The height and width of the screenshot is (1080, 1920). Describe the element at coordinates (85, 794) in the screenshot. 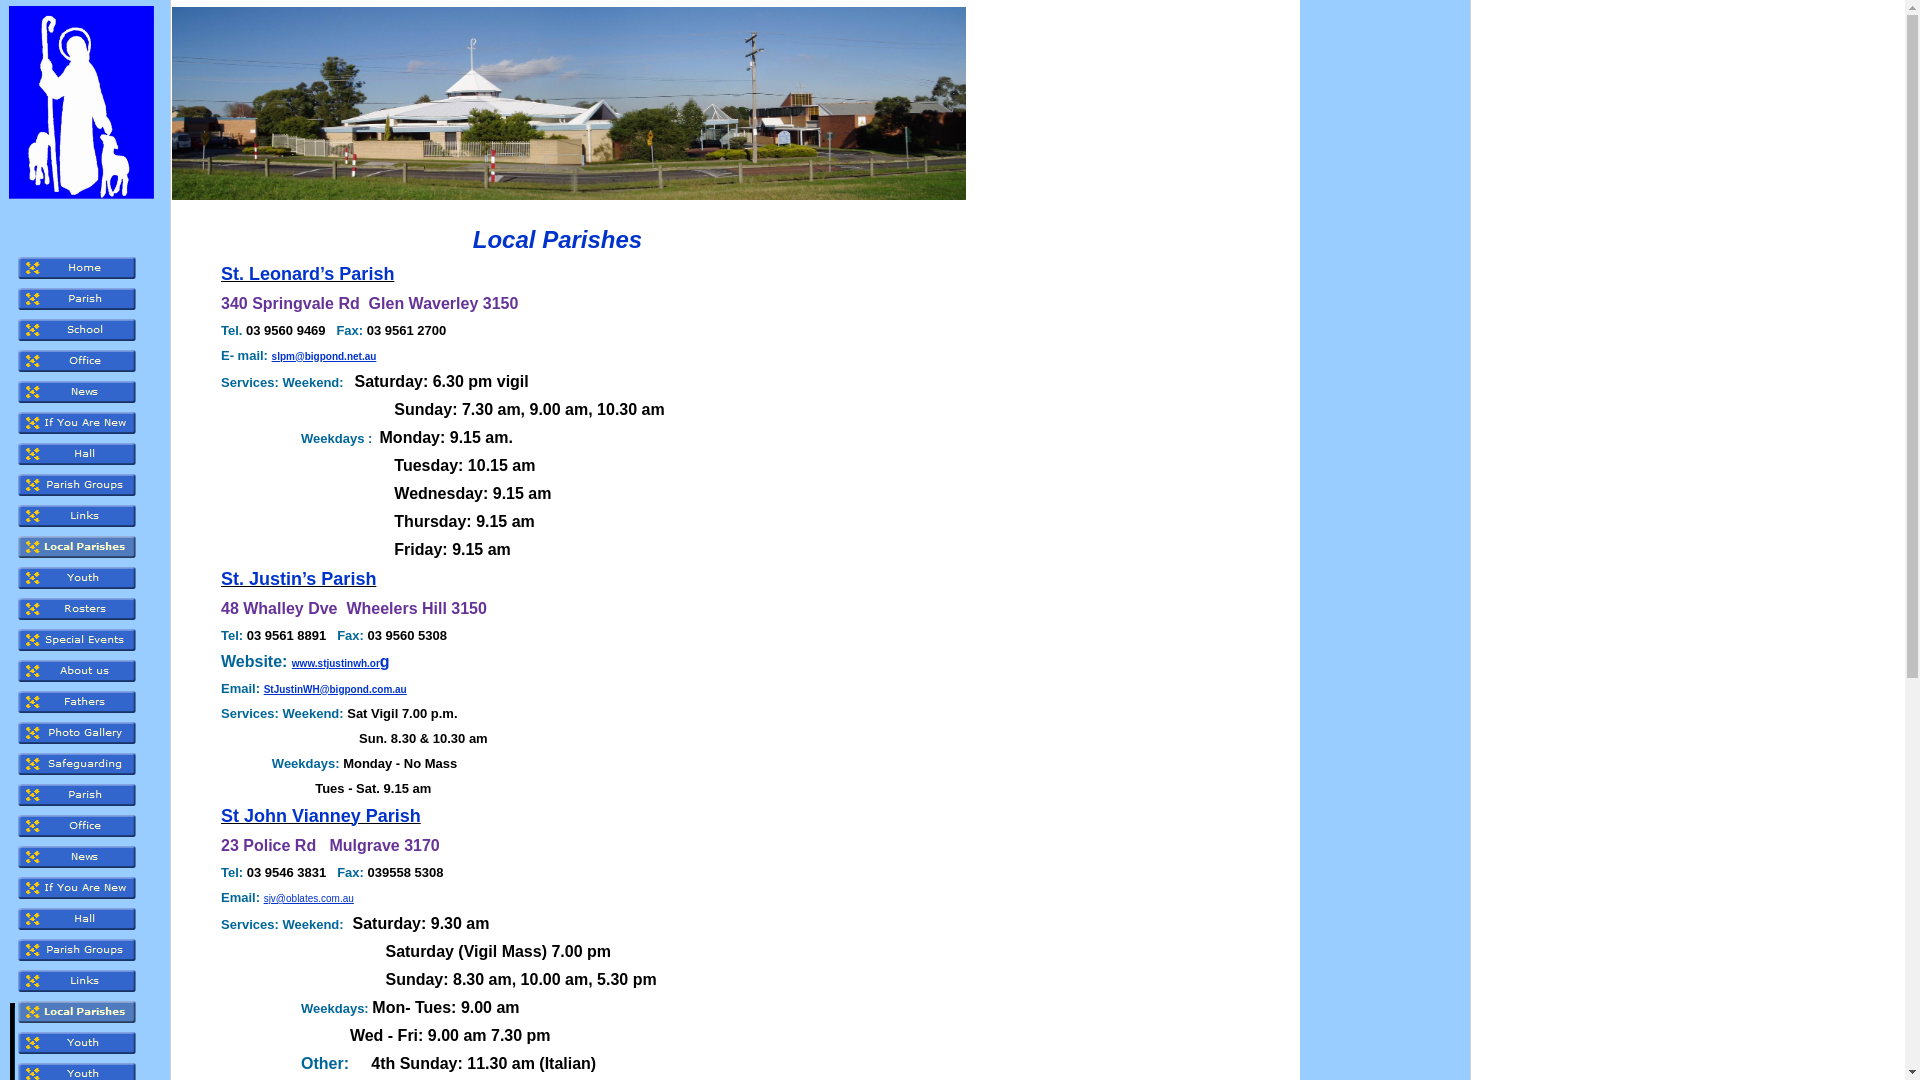

I see `Parish` at that location.